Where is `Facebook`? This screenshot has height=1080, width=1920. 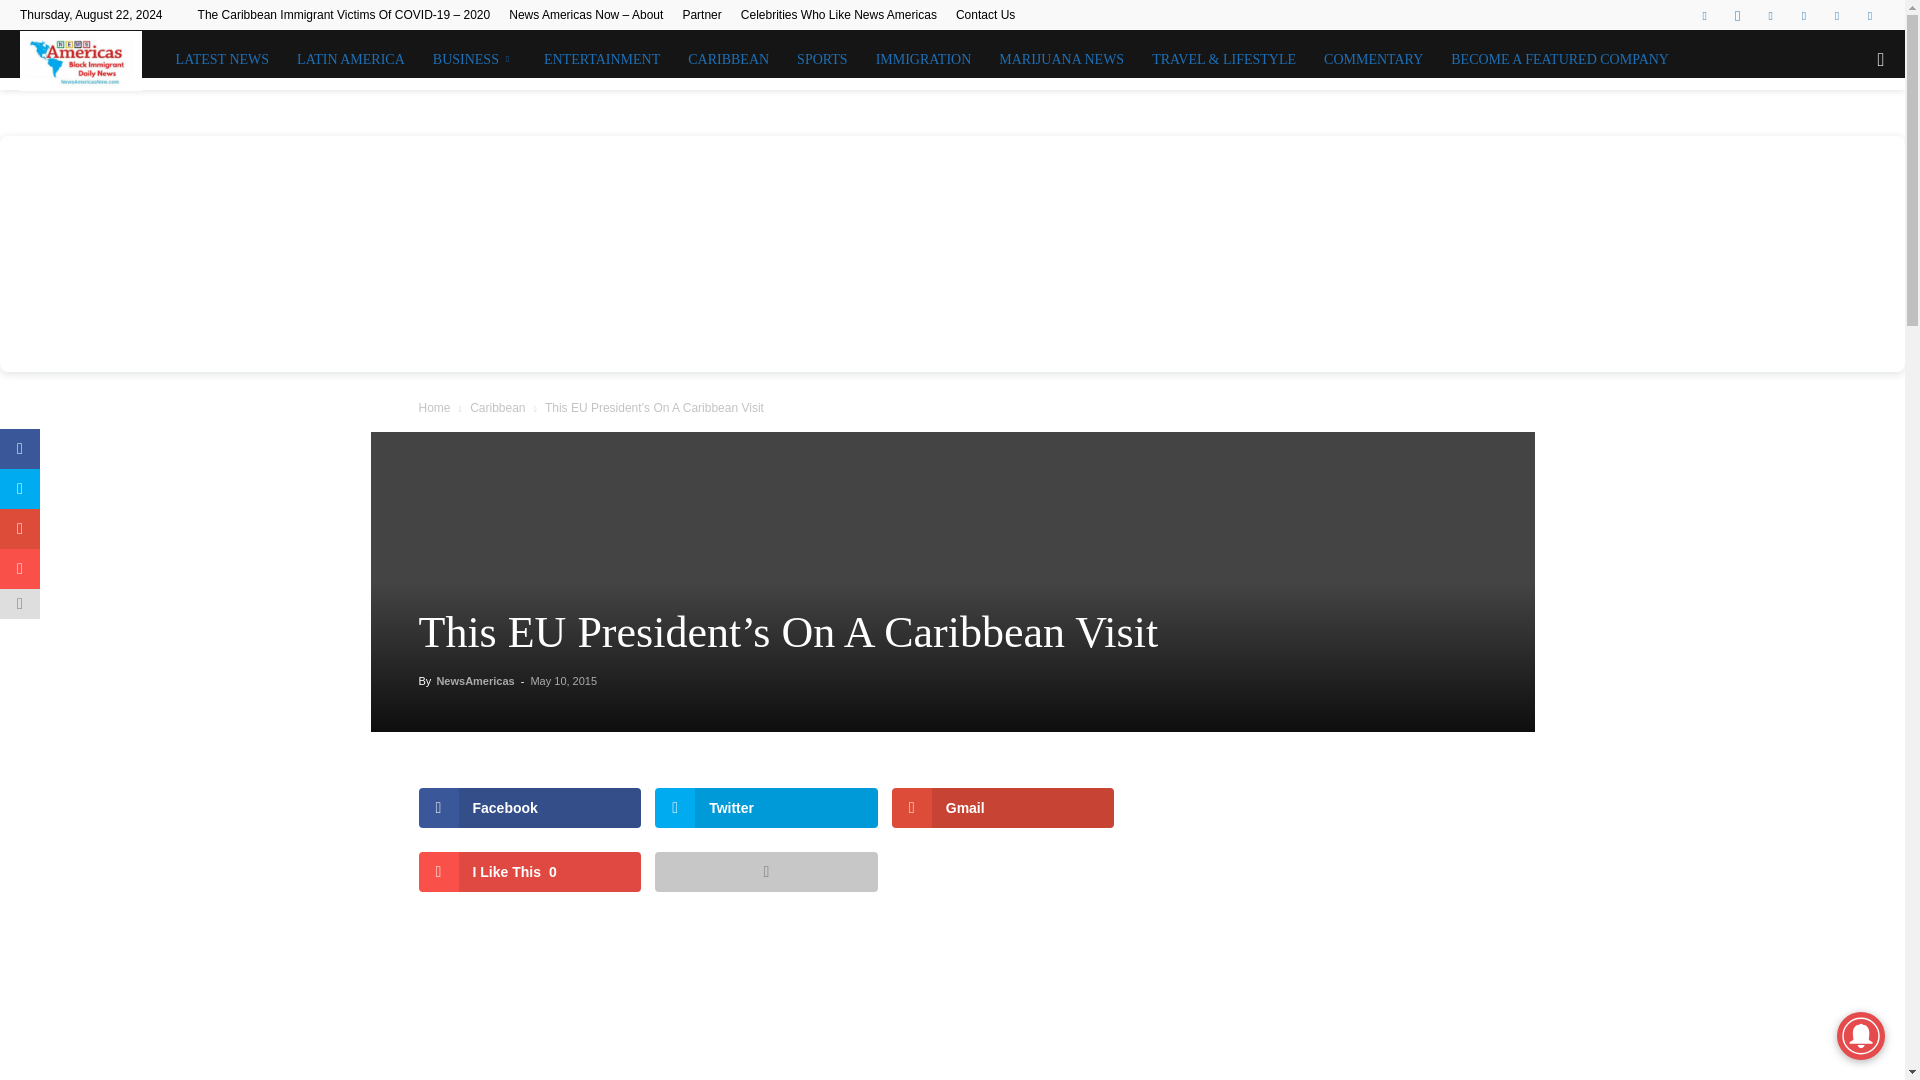 Facebook is located at coordinates (1704, 15).